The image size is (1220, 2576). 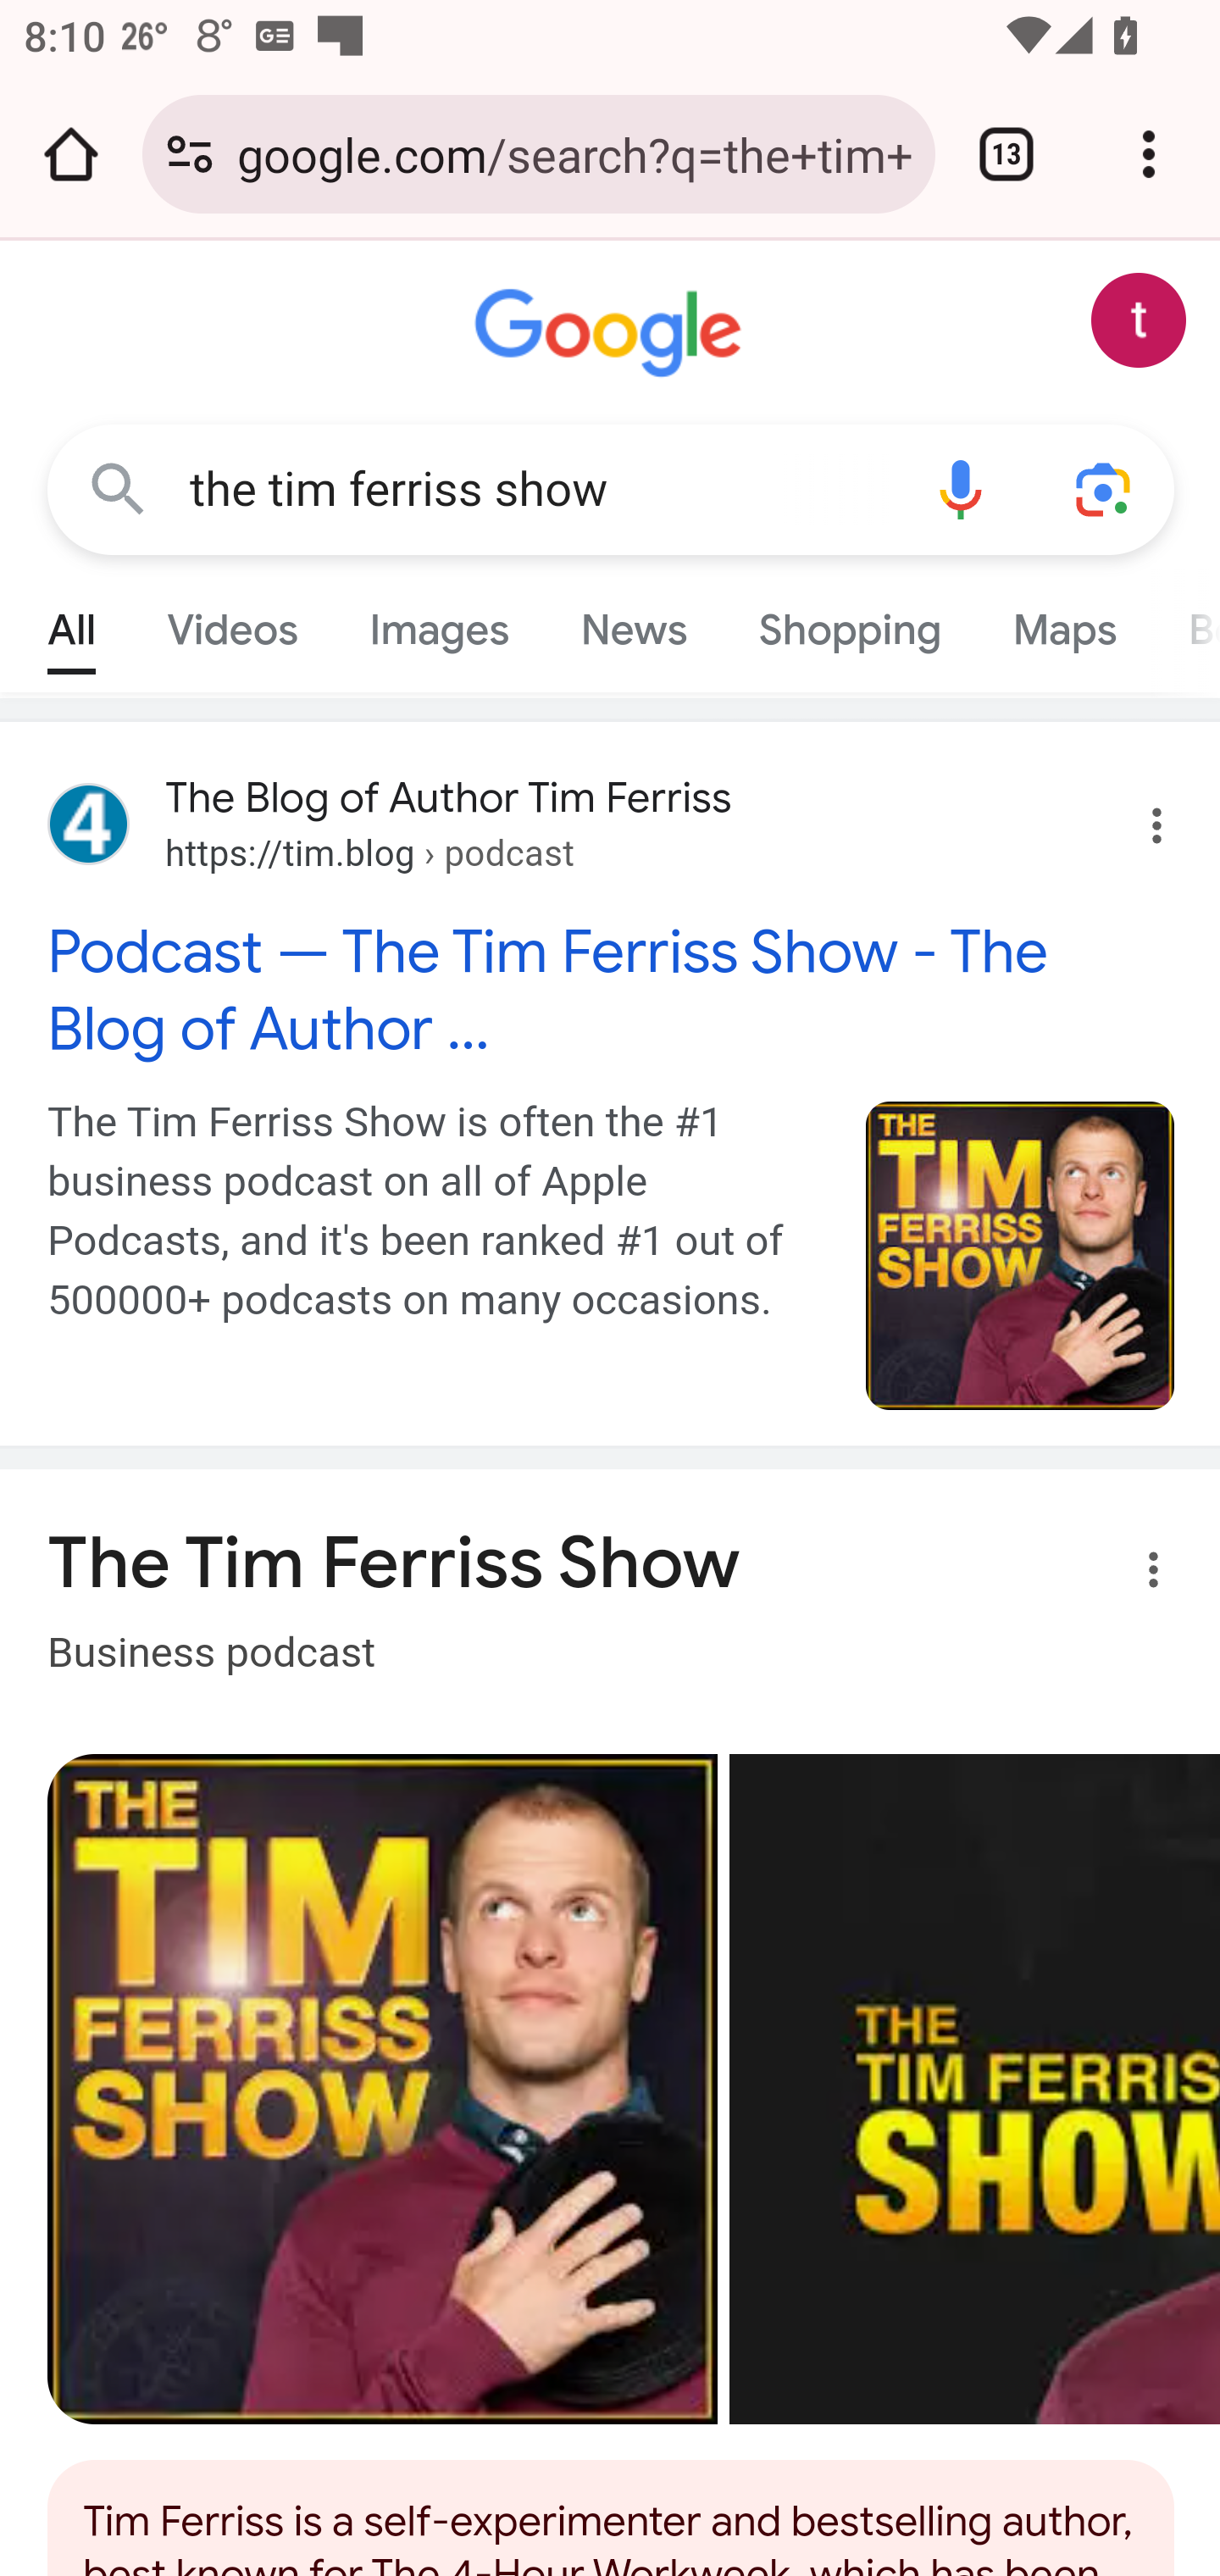 I want to click on Images, so click(x=439, y=622).